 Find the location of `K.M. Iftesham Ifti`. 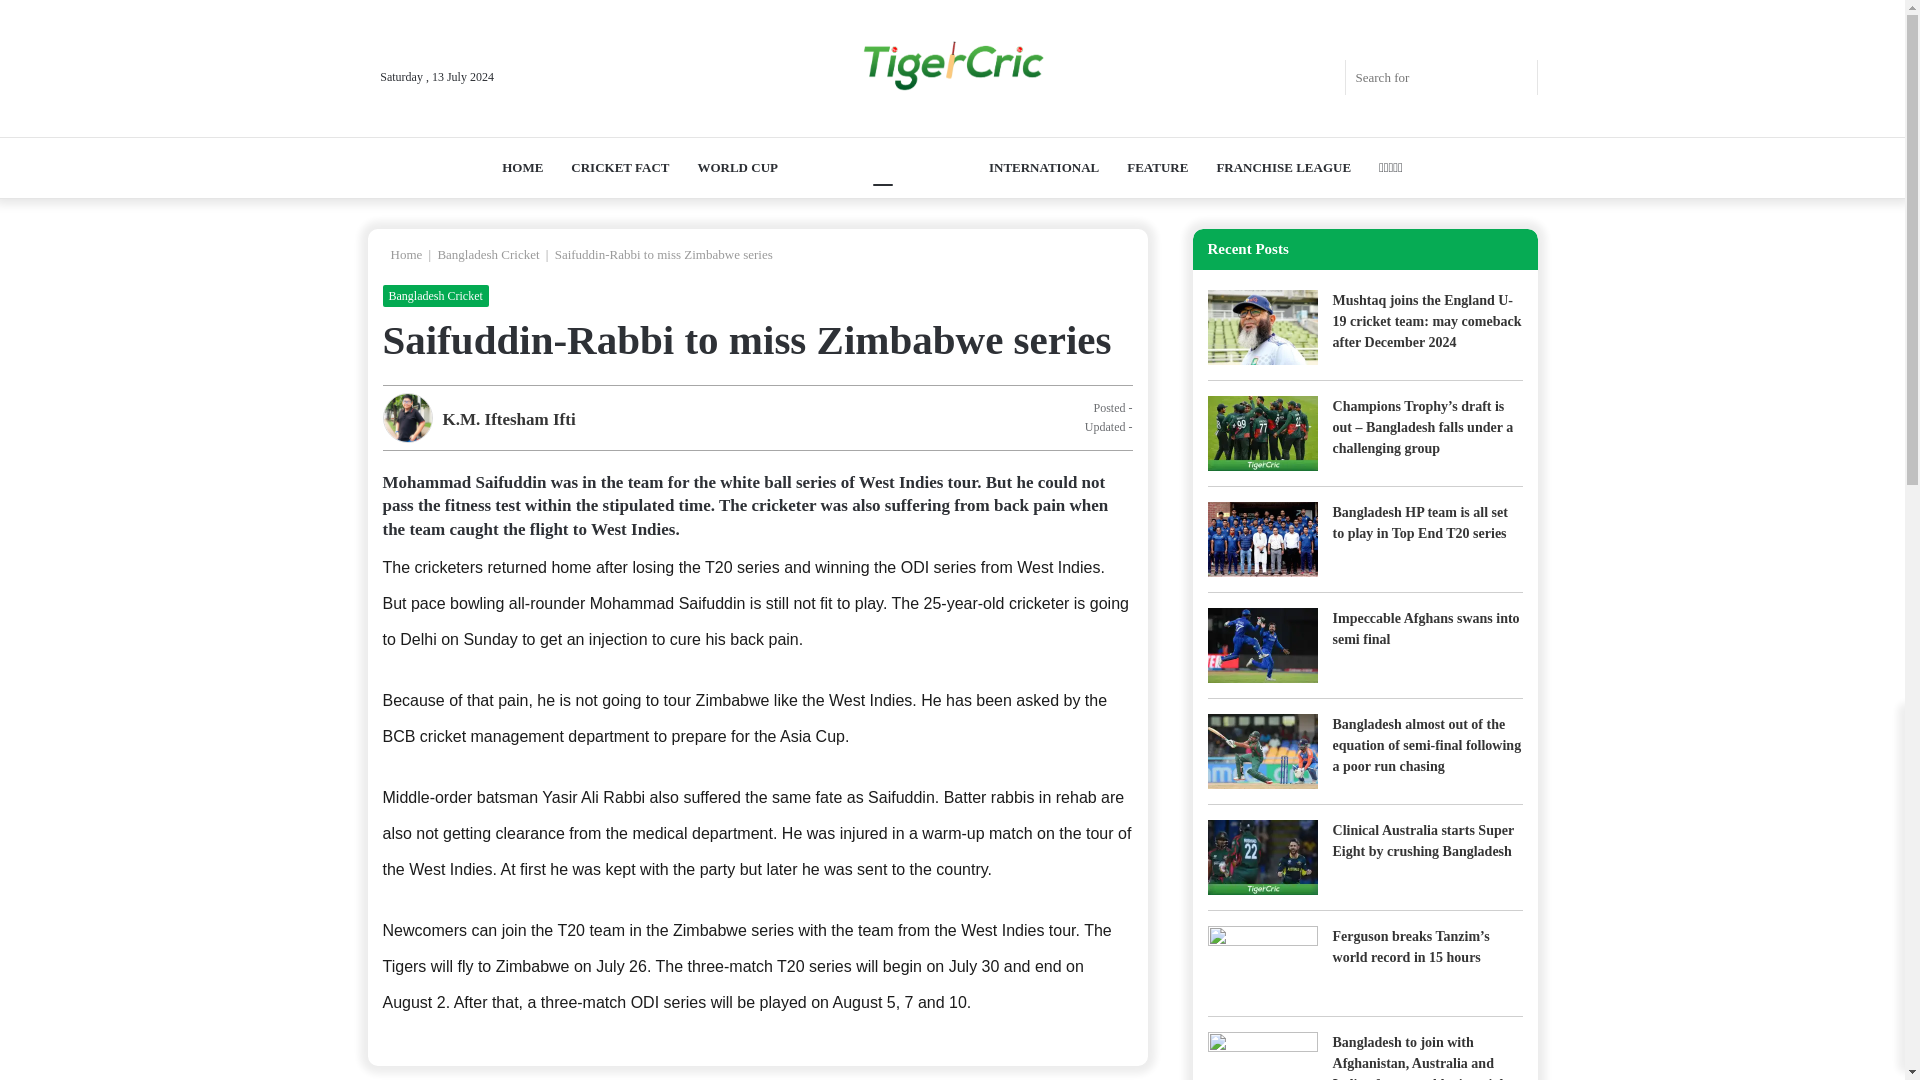

K.M. Iftesham Ifti is located at coordinates (508, 420).